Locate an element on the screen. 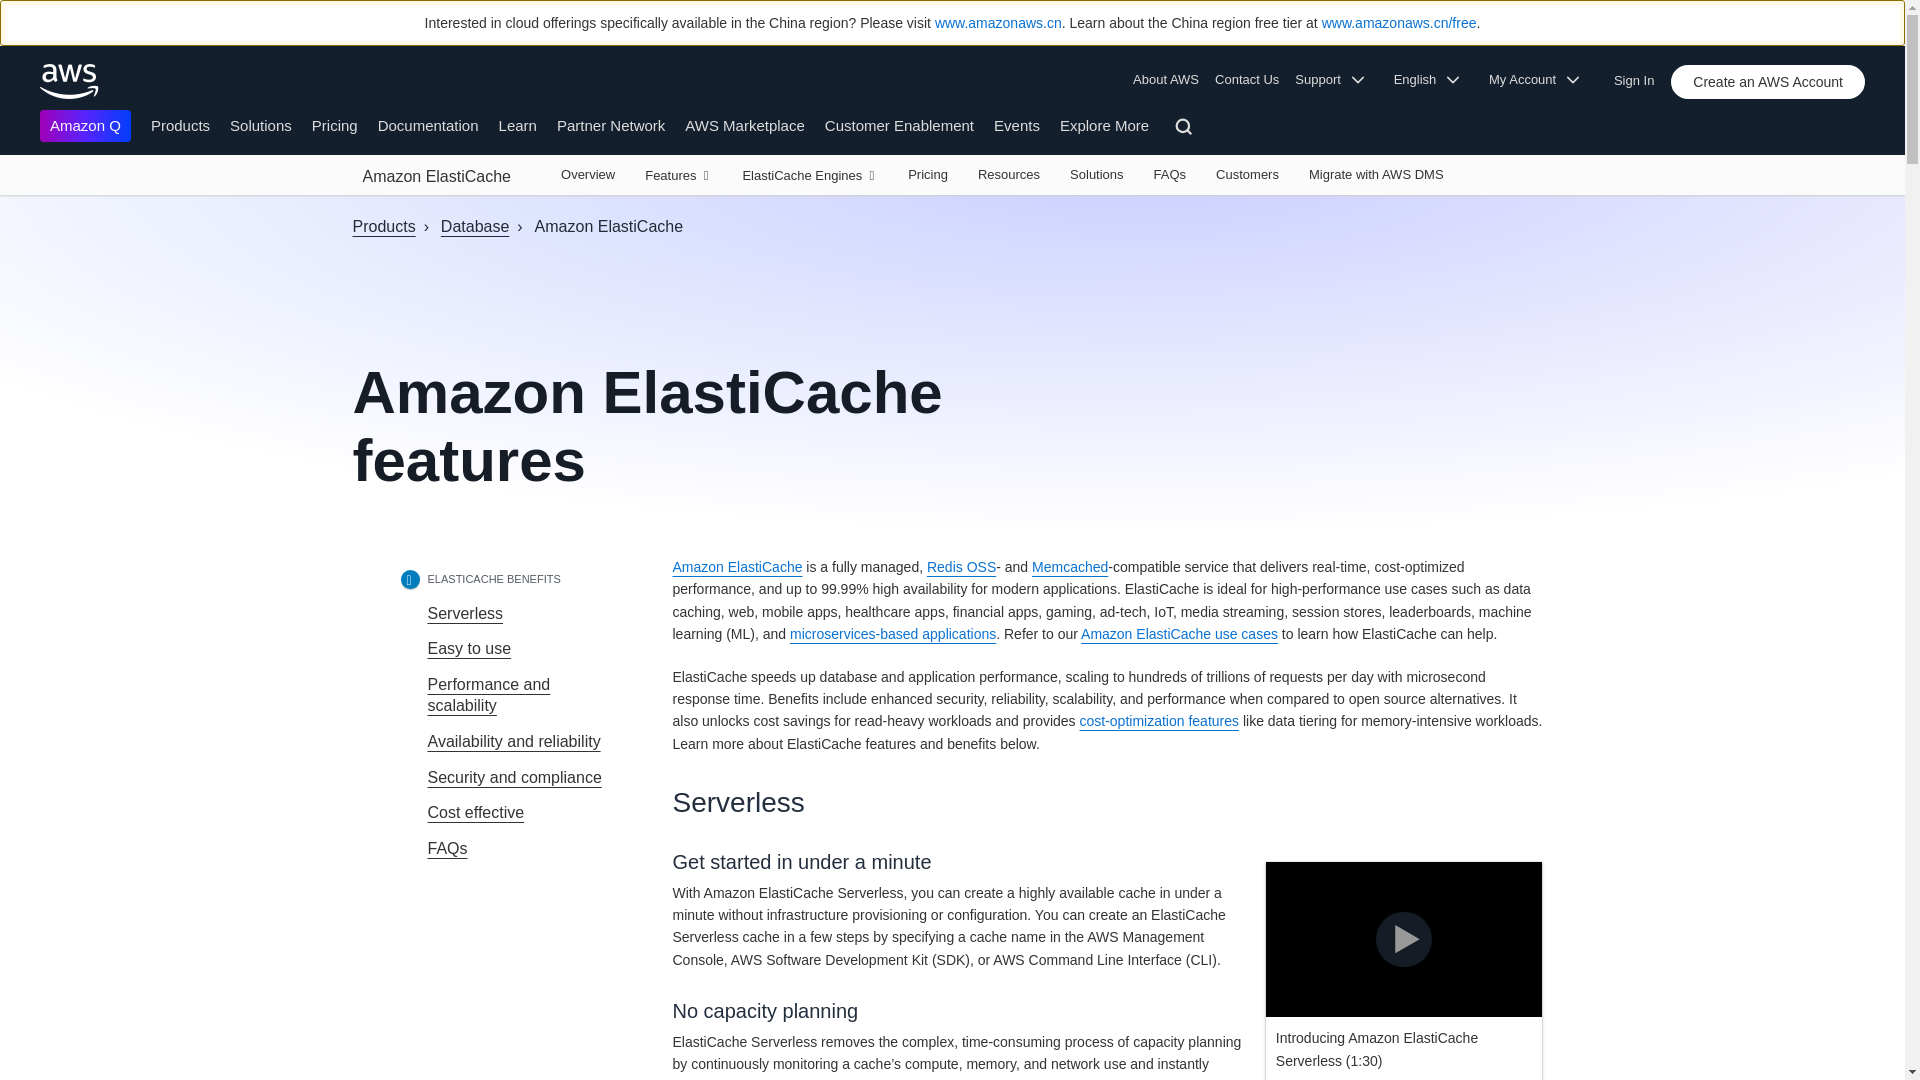 Image resolution: width=1920 pixels, height=1080 pixels. Documentation is located at coordinates (428, 124).